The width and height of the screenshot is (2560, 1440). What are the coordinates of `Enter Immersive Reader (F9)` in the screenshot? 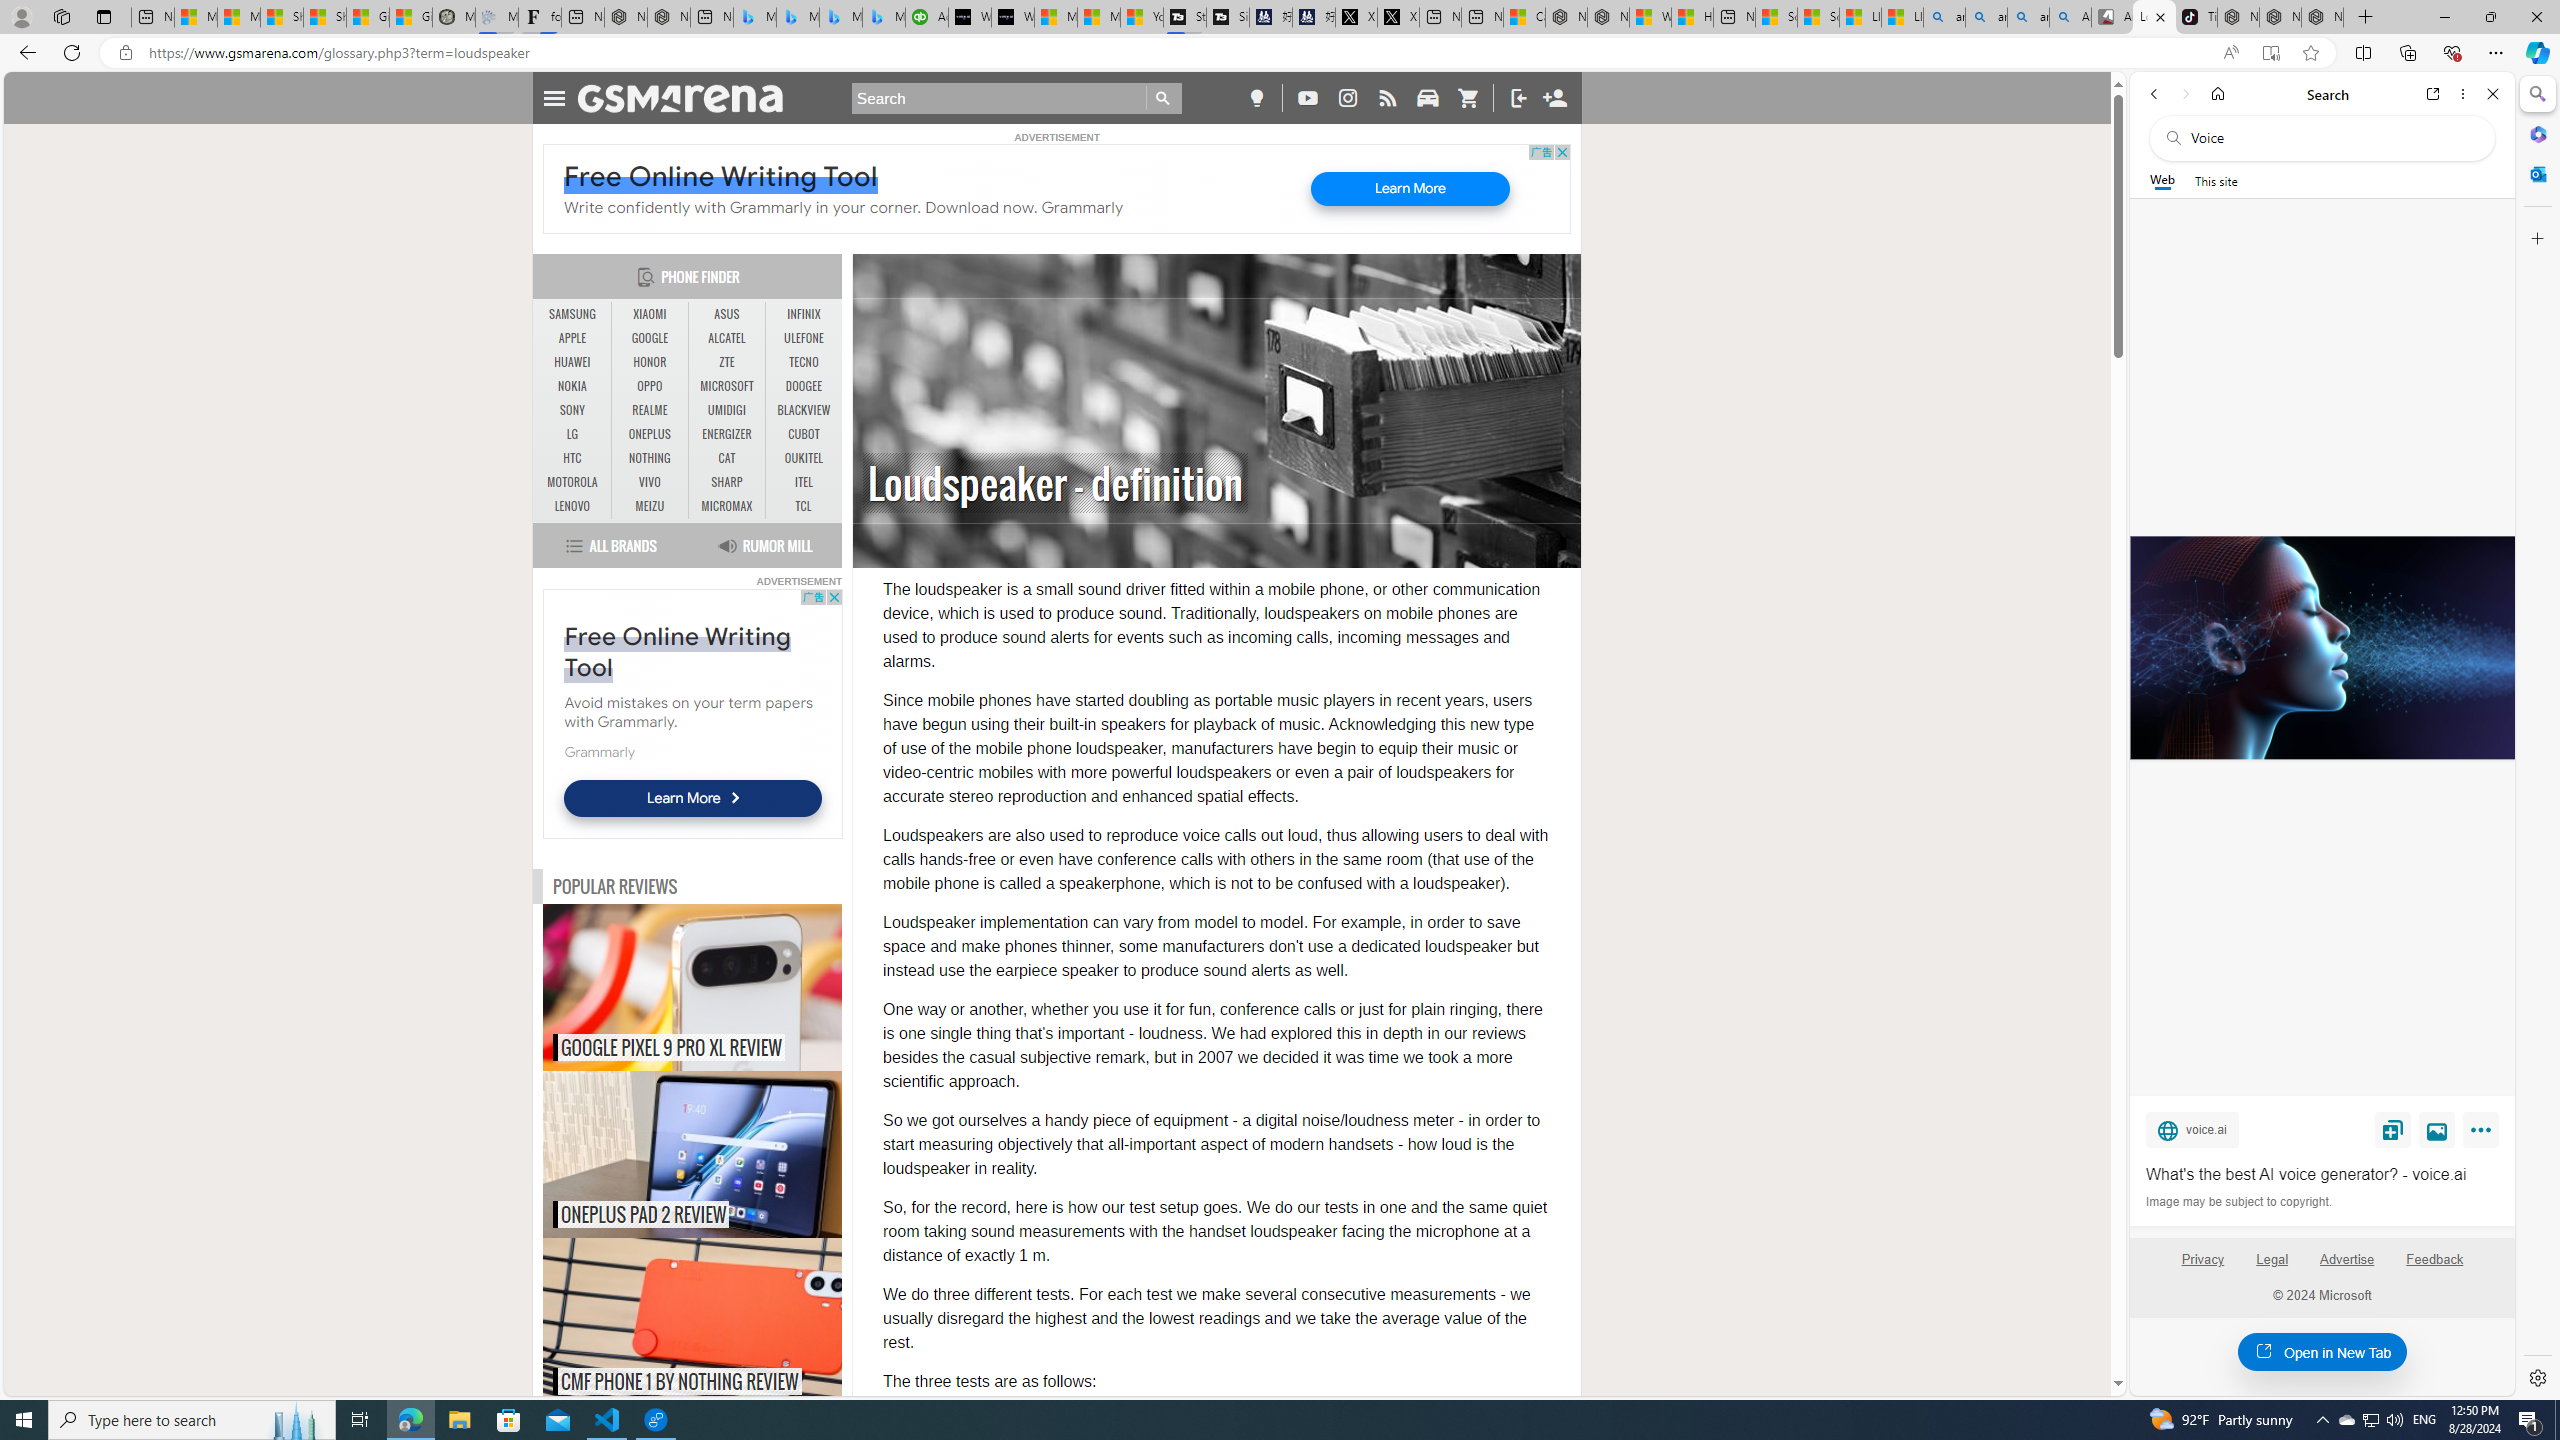 It's located at (2270, 53).